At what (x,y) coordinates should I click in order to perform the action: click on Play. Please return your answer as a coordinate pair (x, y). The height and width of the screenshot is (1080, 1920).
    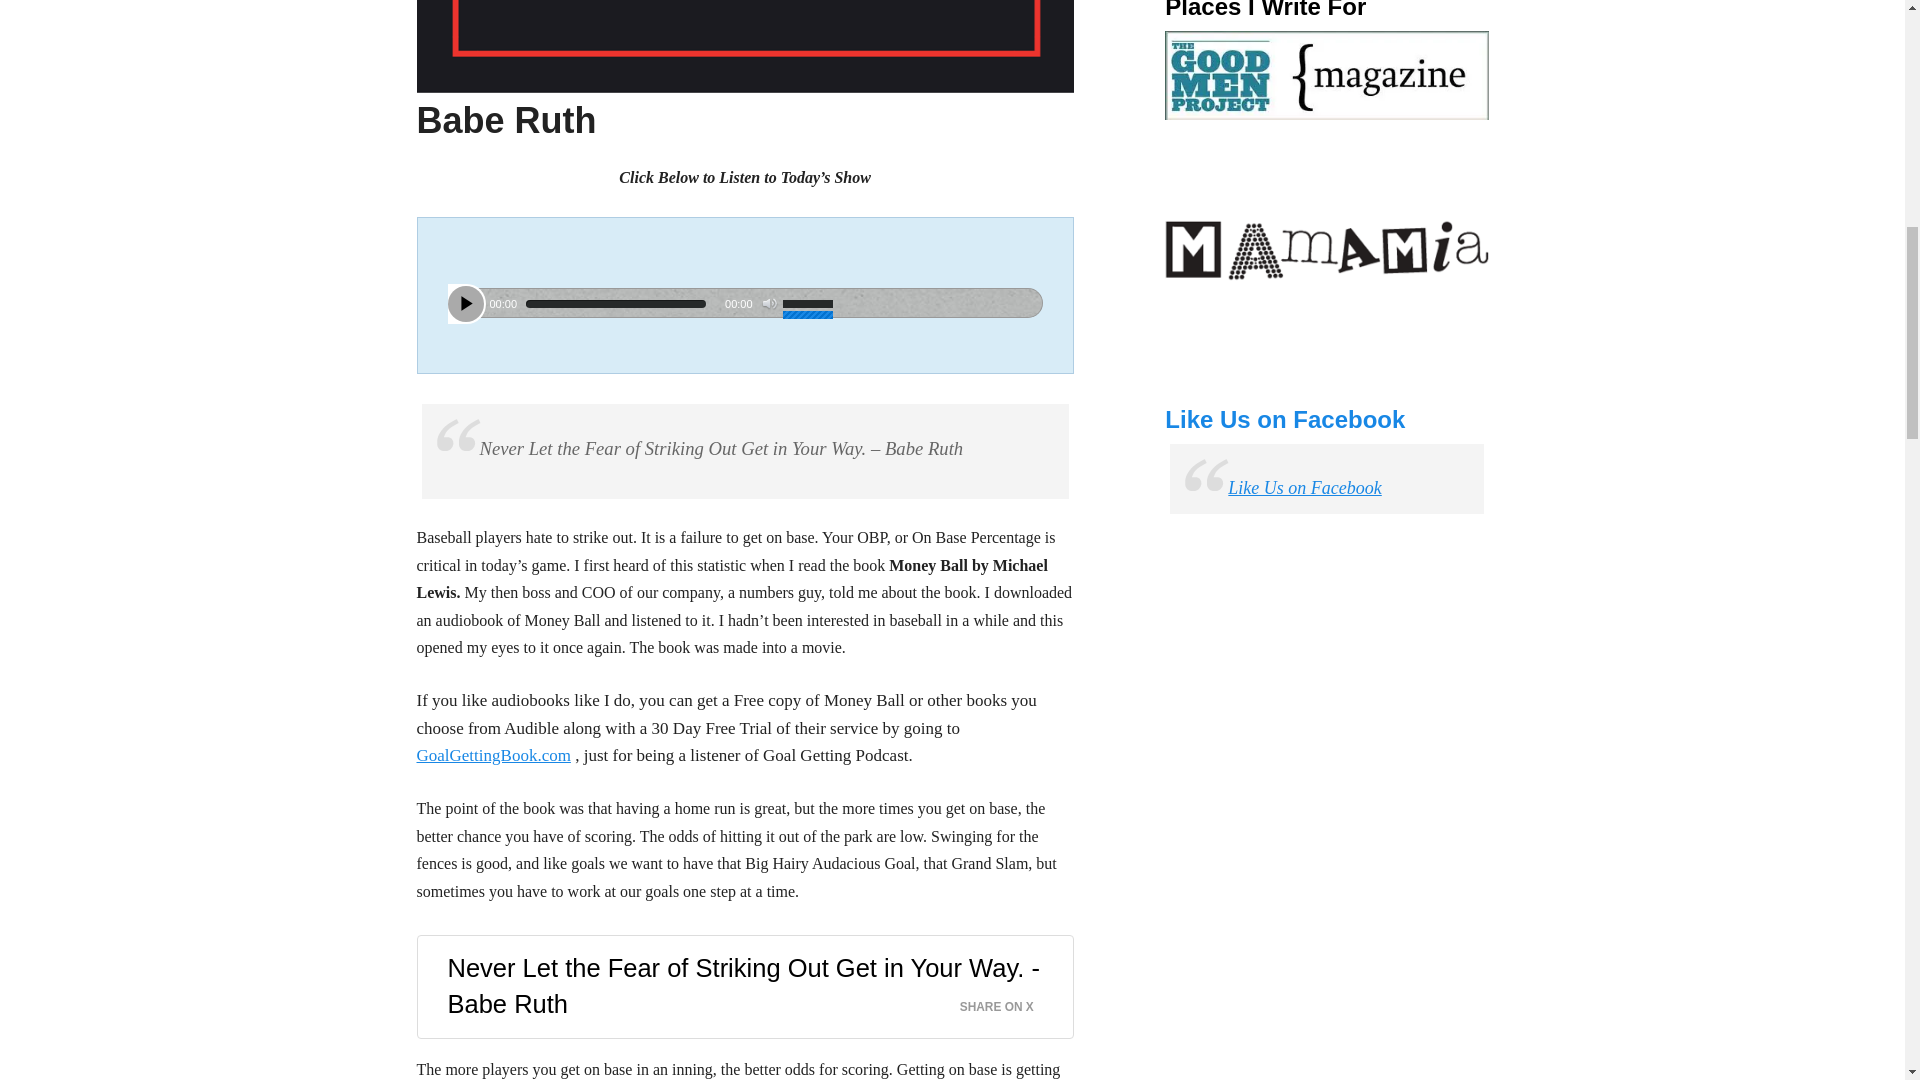
    Looking at the image, I should click on (465, 304).